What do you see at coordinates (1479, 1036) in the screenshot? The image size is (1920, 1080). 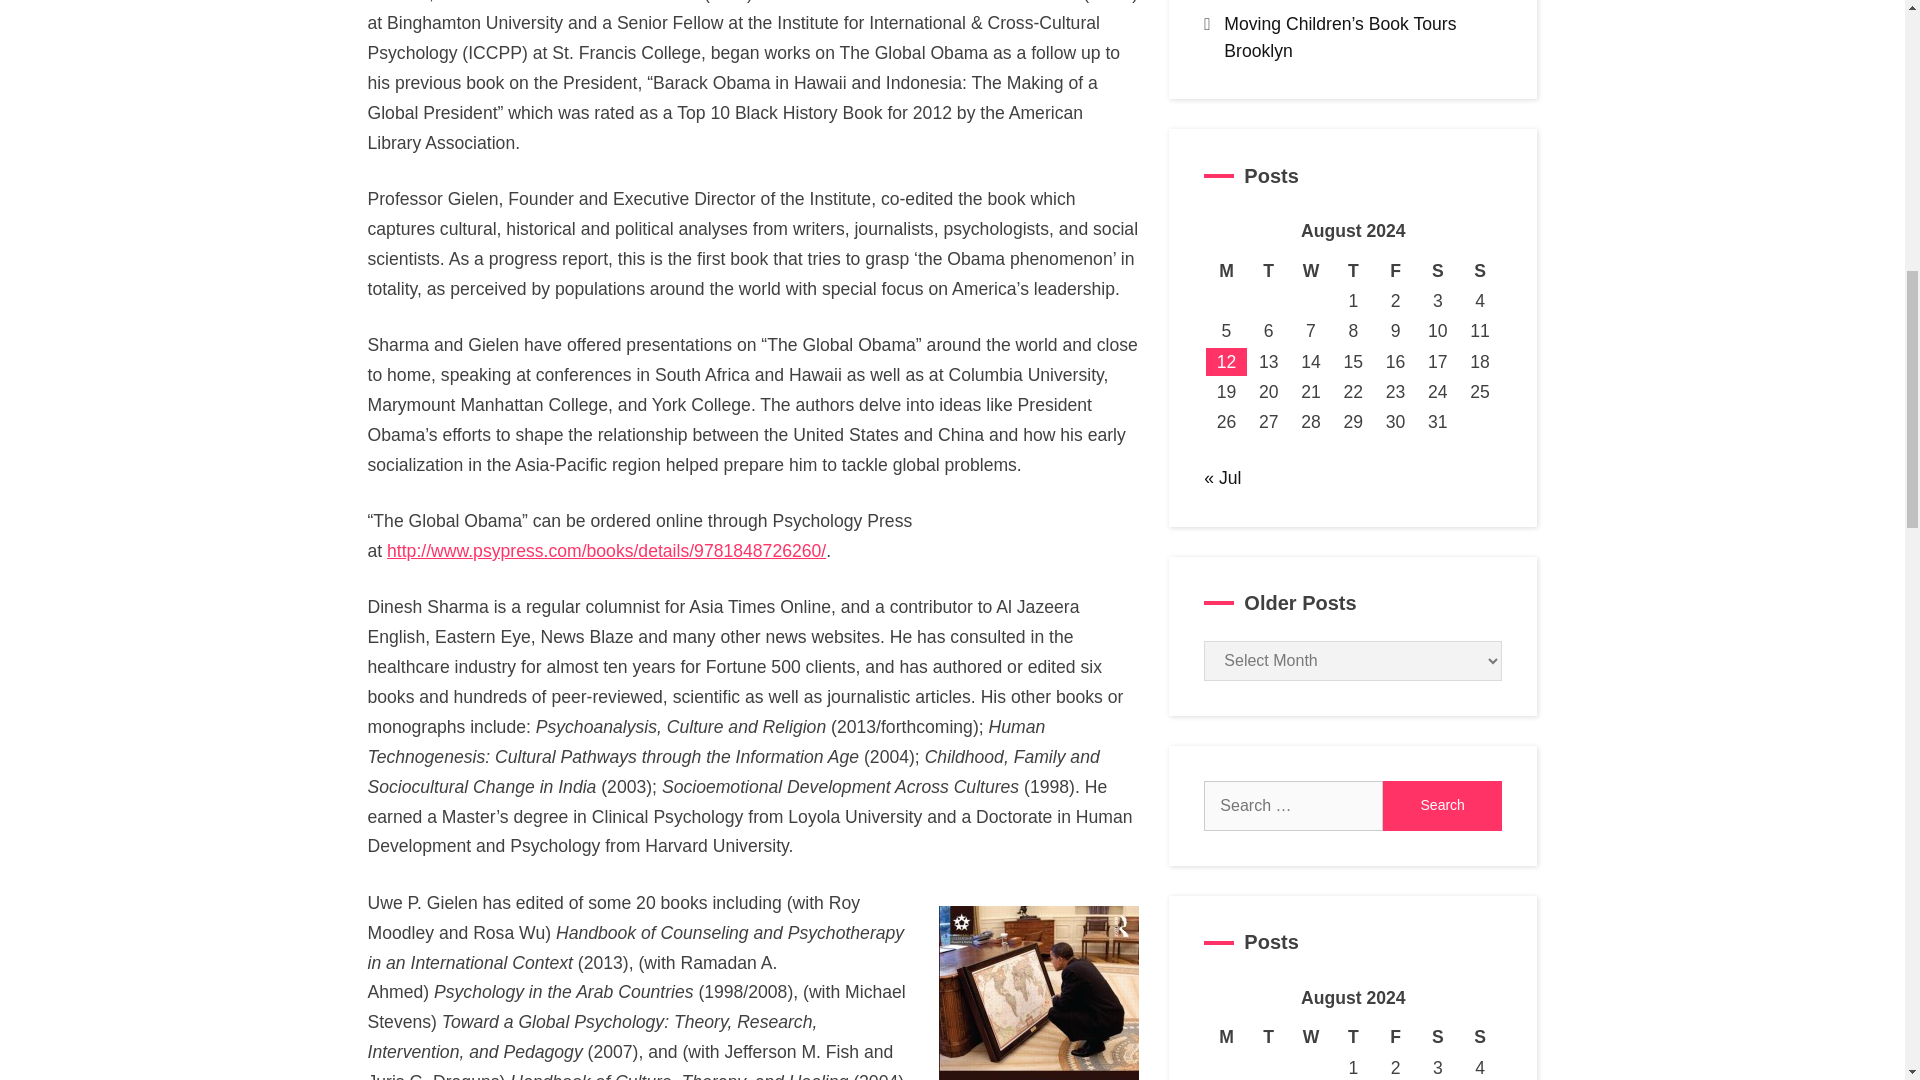 I see `Sunday` at bounding box center [1479, 1036].